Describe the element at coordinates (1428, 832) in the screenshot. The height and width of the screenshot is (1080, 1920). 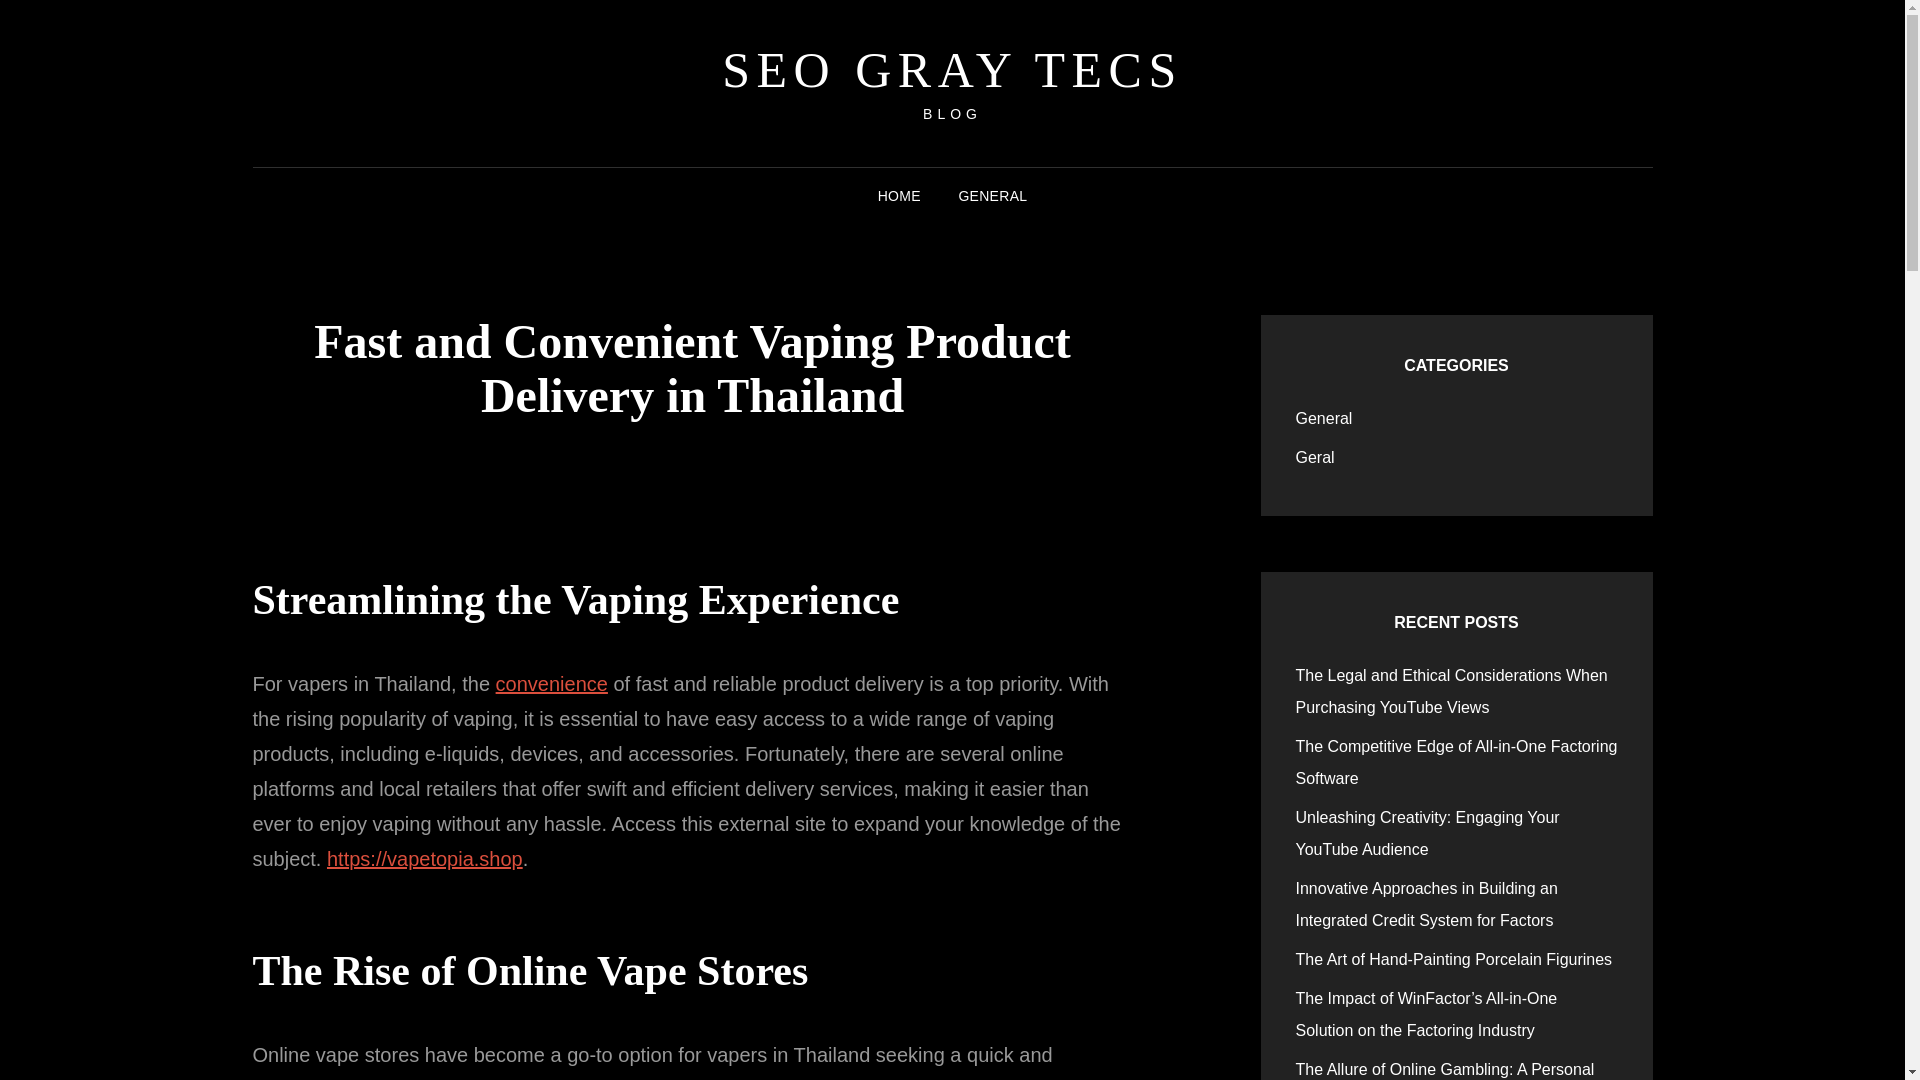
I see `Unleashing Creativity: Engaging Your YouTube Audience` at that location.